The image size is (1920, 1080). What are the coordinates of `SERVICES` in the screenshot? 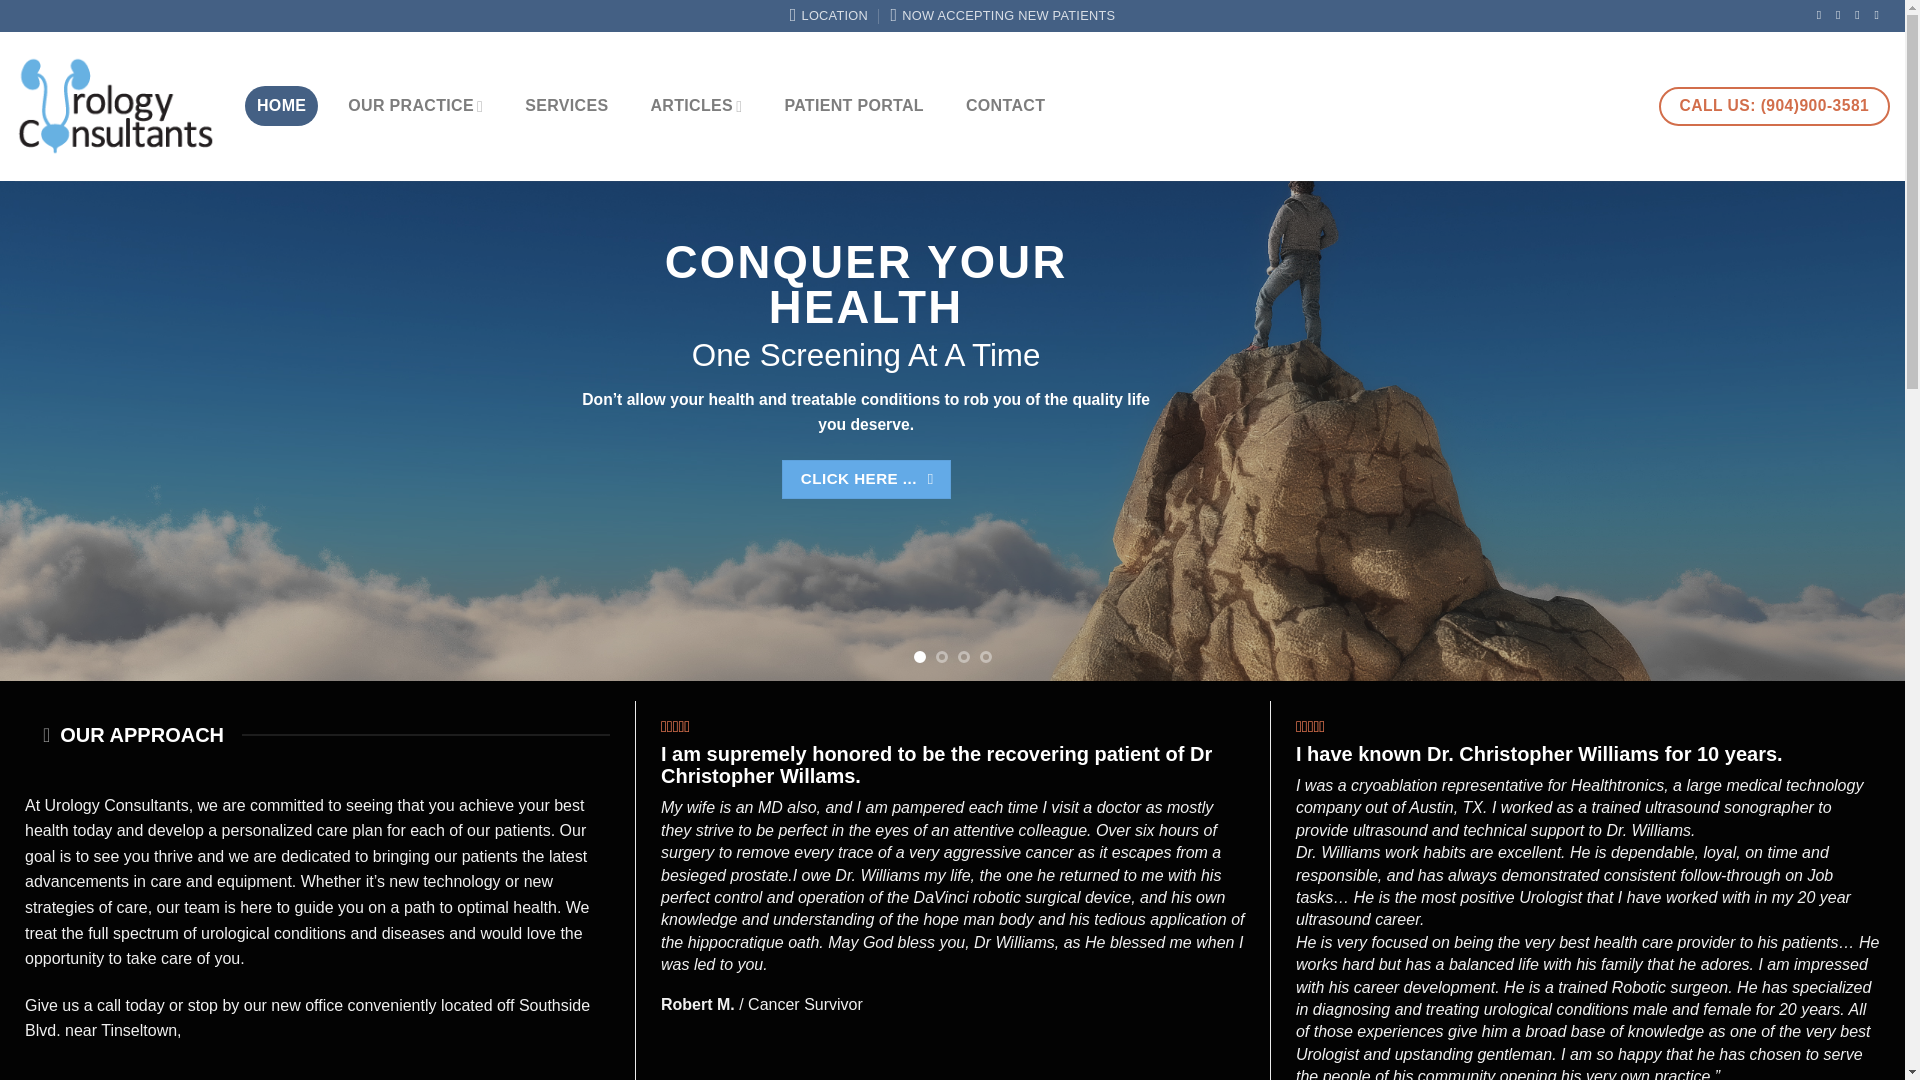 It's located at (566, 106).